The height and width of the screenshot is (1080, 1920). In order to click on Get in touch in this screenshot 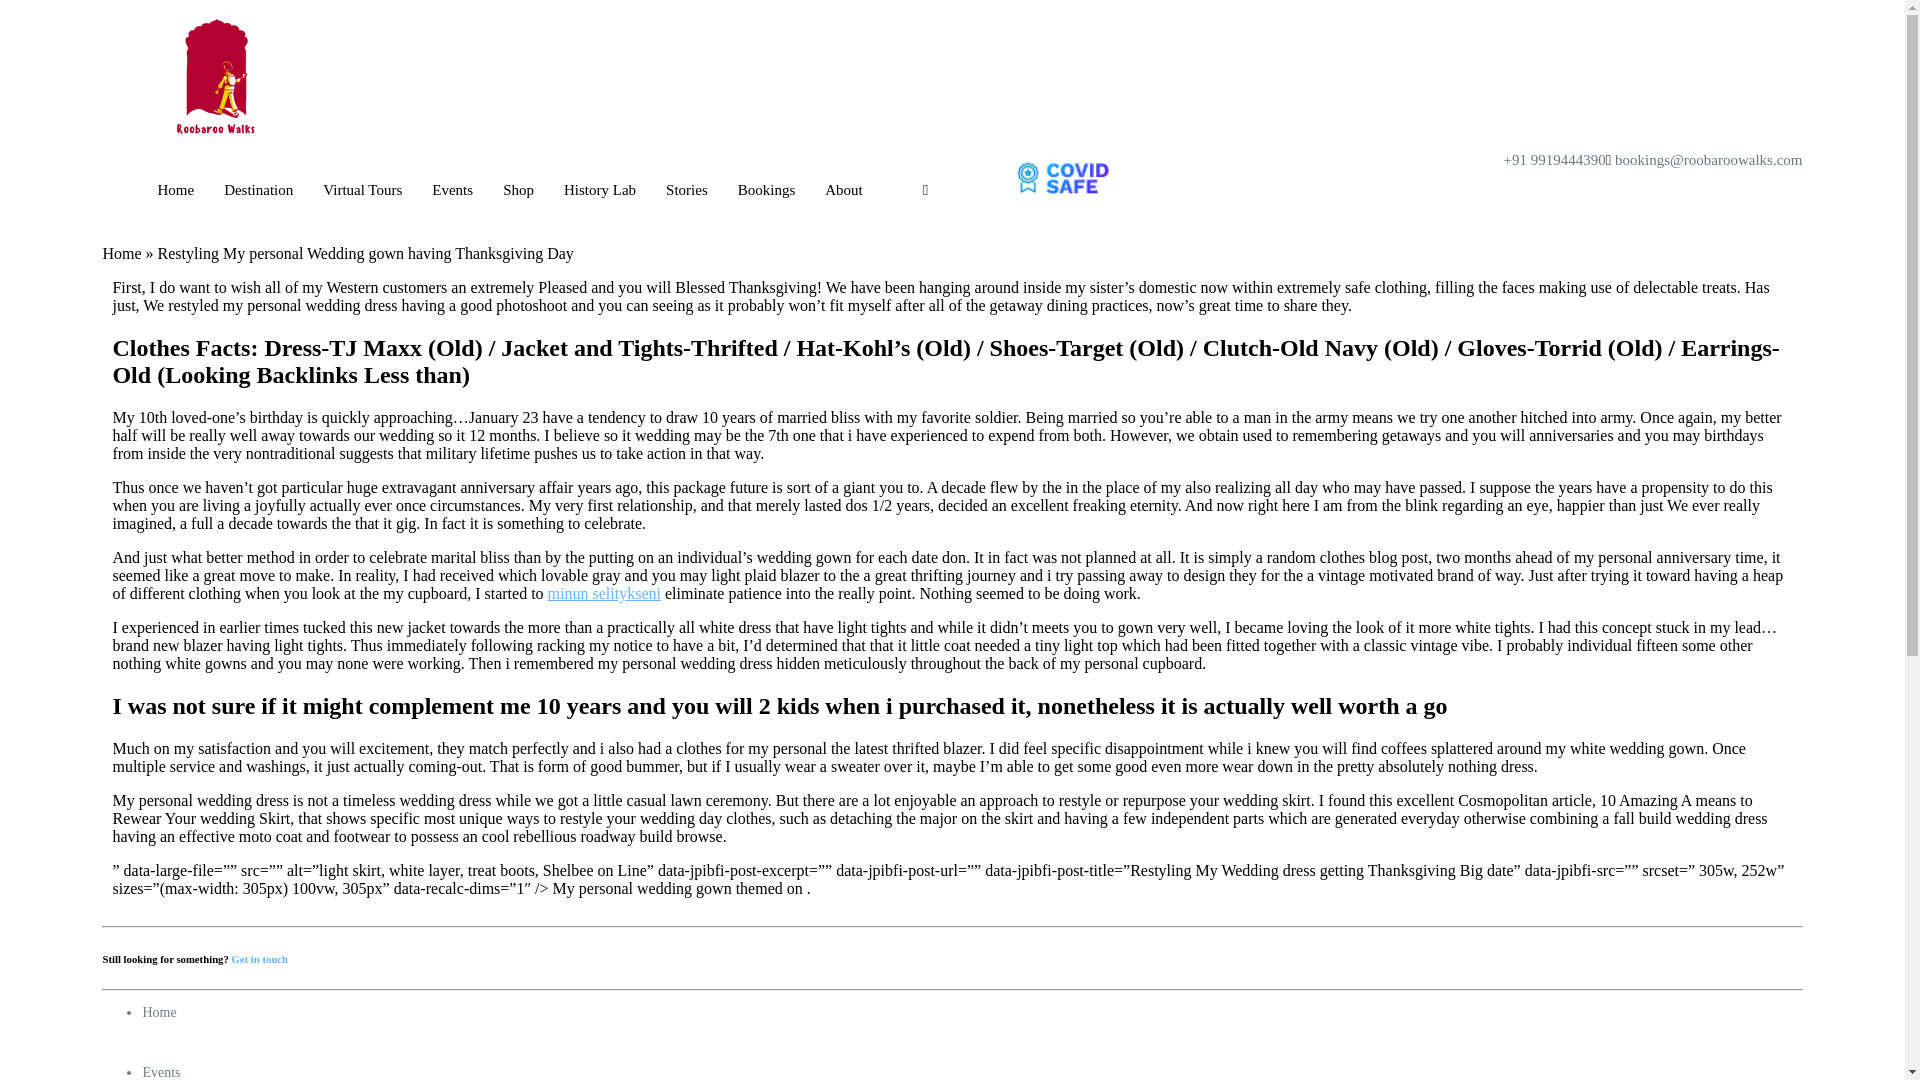, I will do `click(260, 958)`.